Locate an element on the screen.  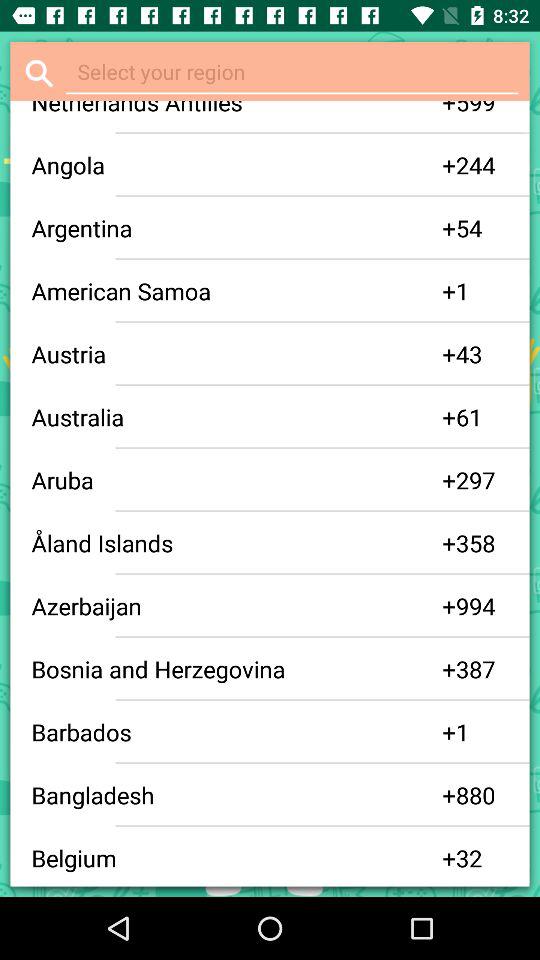
swipe to the 387 icon is located at coordinates (482, 669).